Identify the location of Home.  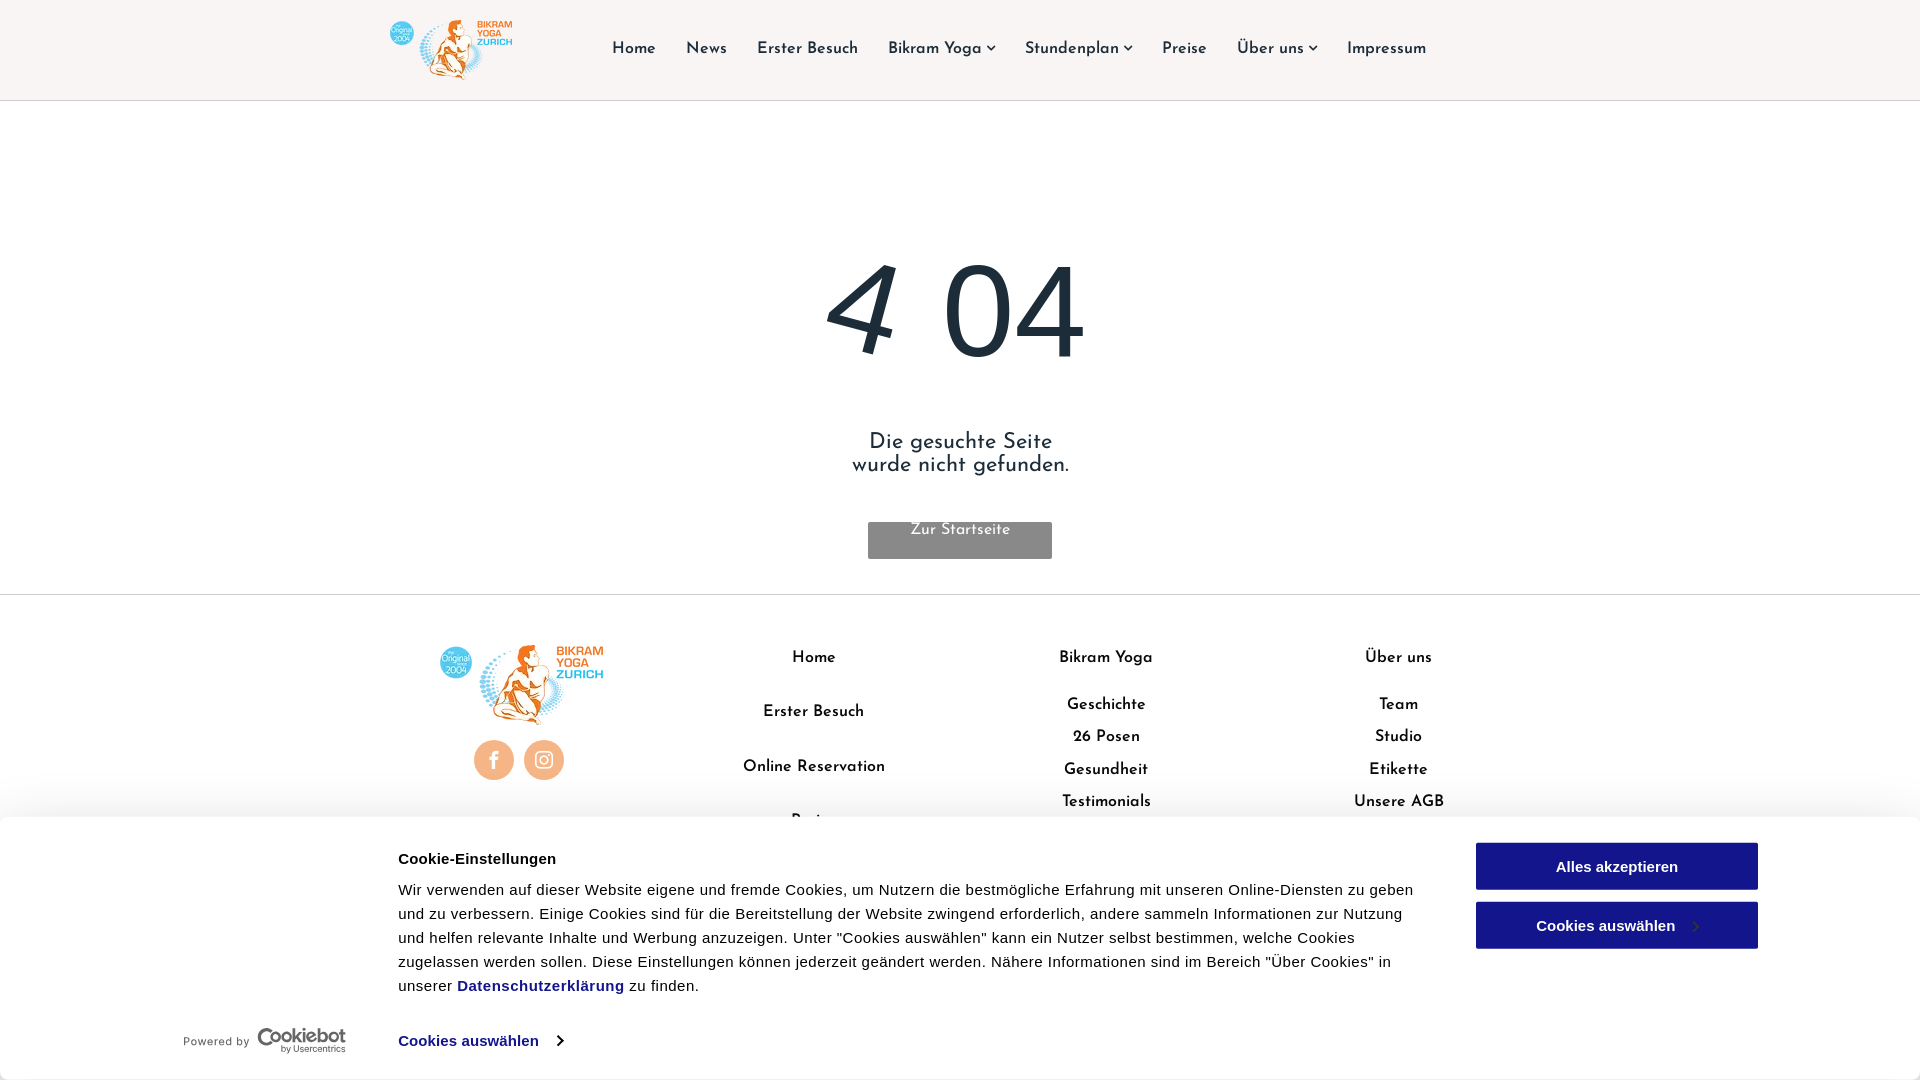
(634, 49).